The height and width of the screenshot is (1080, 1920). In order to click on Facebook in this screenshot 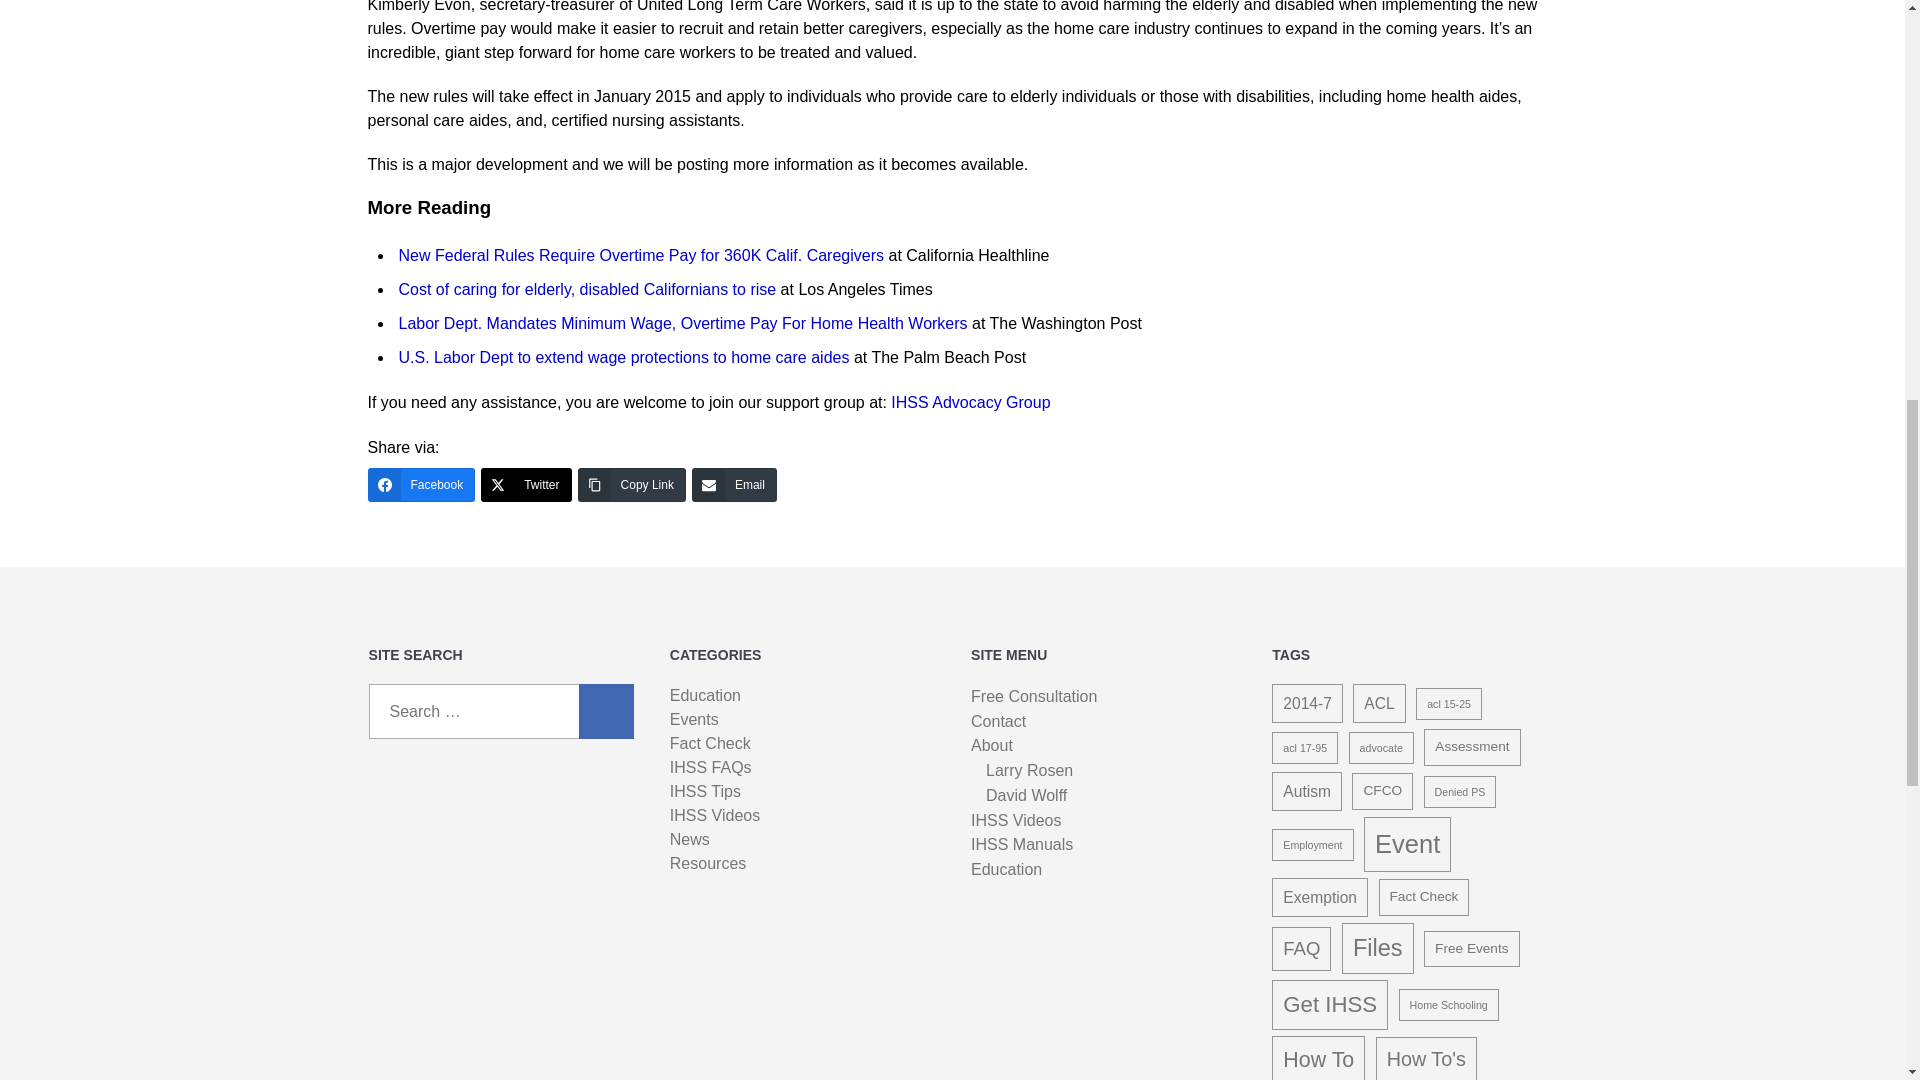, I will do `click(422, 484)`.